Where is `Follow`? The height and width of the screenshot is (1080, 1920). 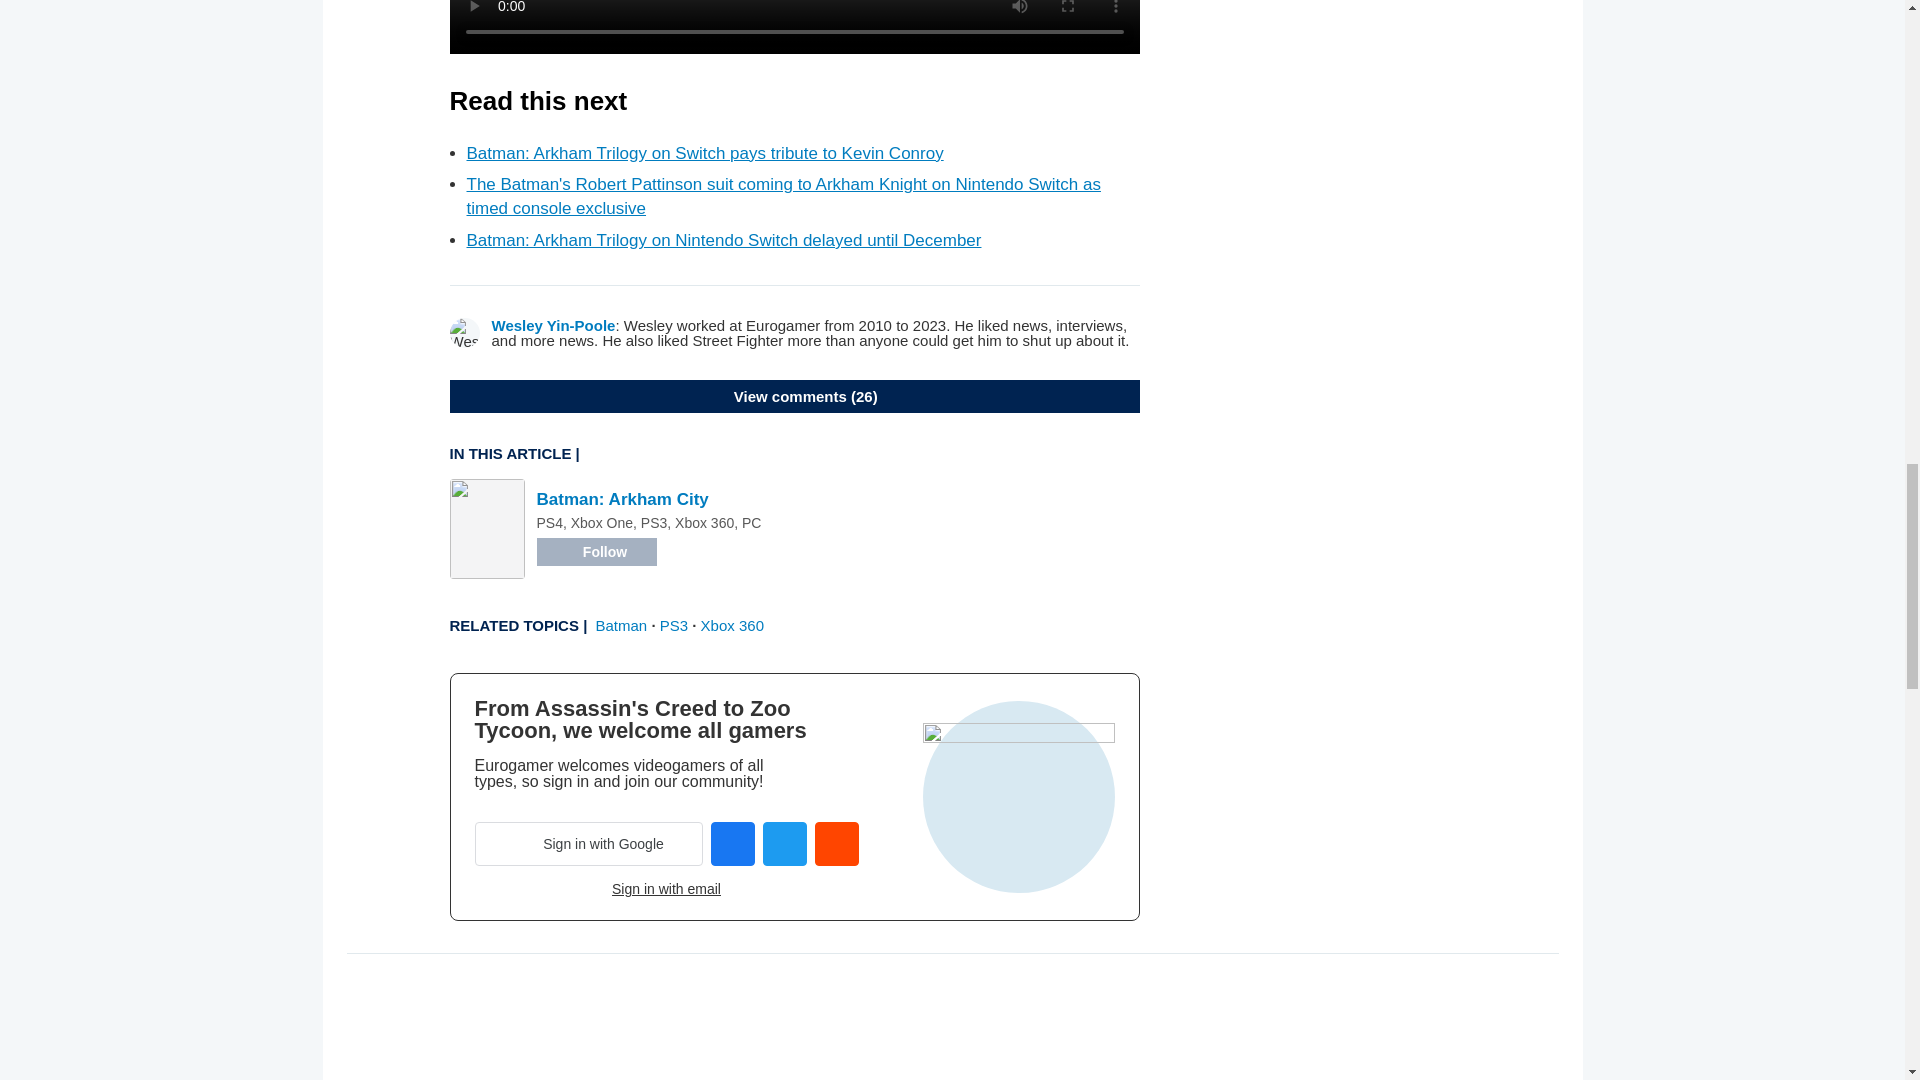 Follow is located at coordinates (596, 551).